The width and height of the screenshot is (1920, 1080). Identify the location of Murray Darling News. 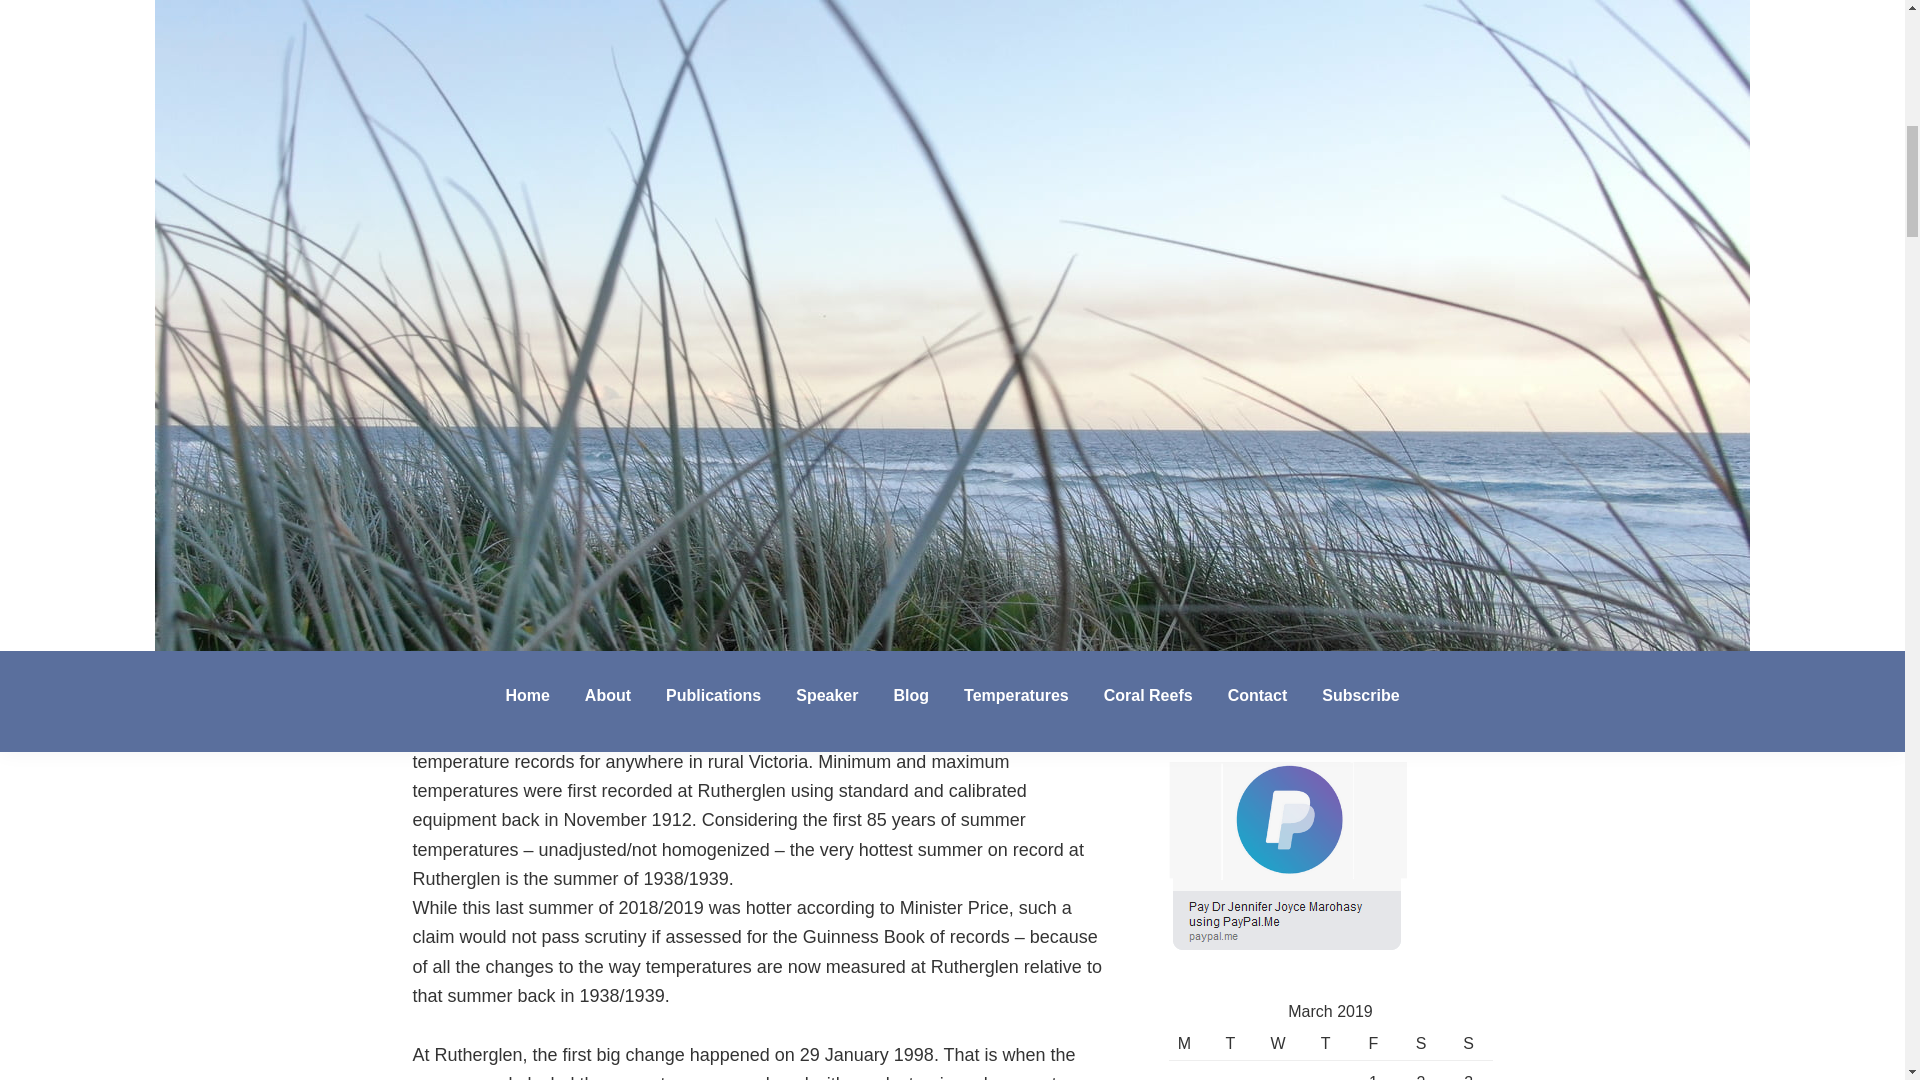
(1176, 418).